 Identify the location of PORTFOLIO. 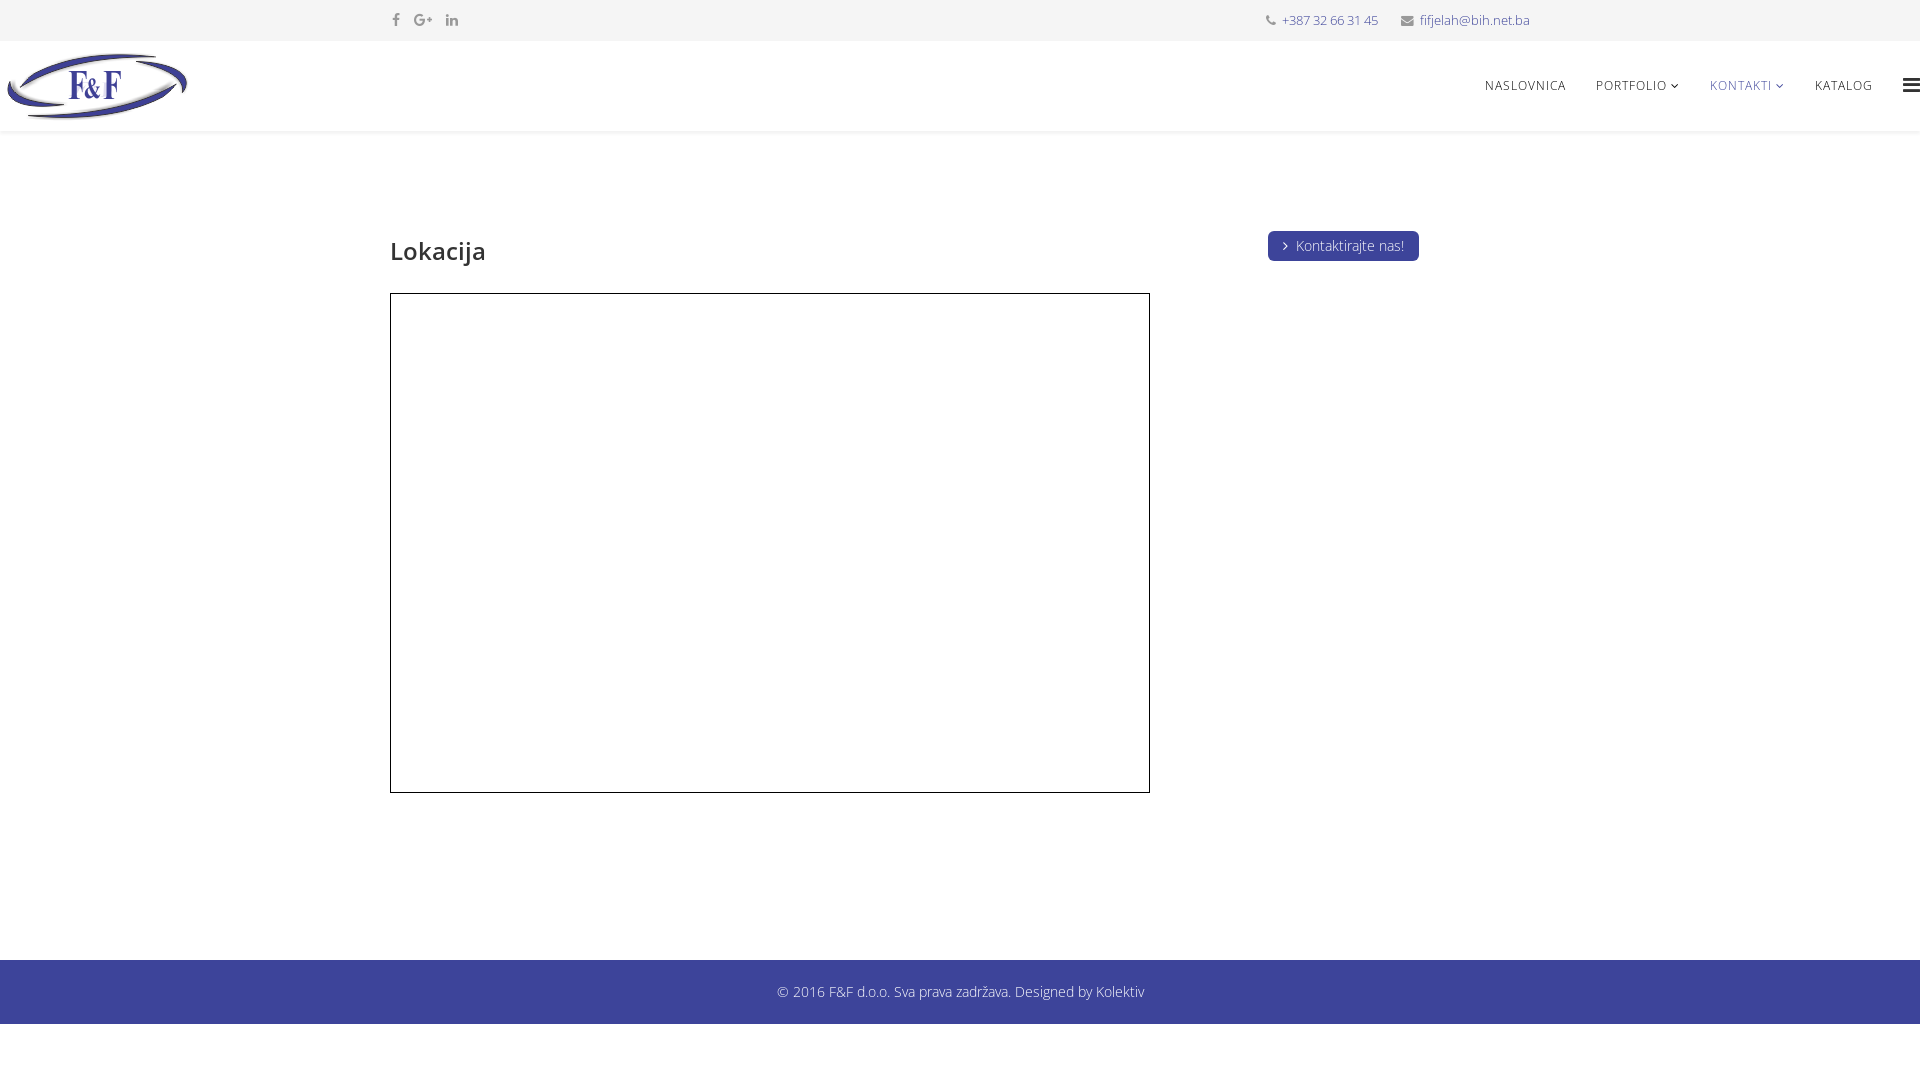
(1638, 86).